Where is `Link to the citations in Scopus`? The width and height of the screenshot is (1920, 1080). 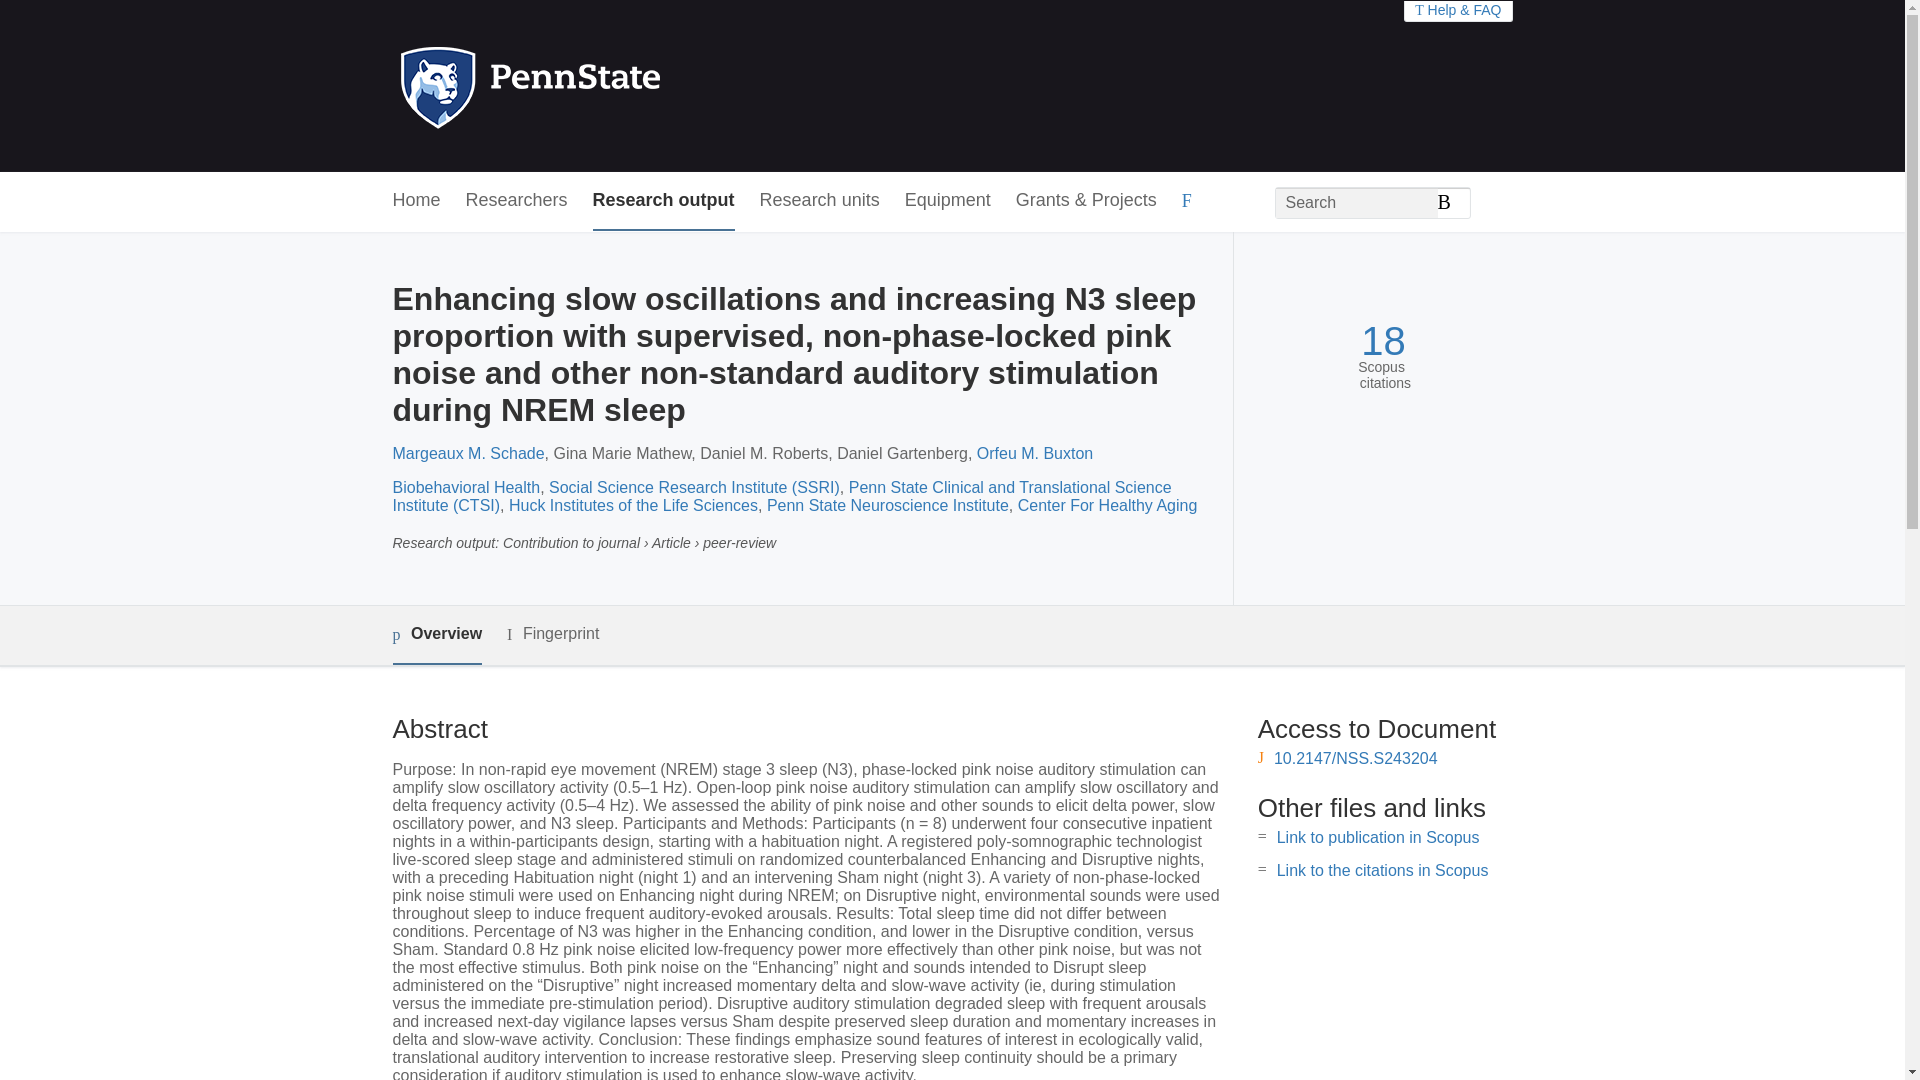 Link to the citations in Scopus is located at coordinates (1382, 870).